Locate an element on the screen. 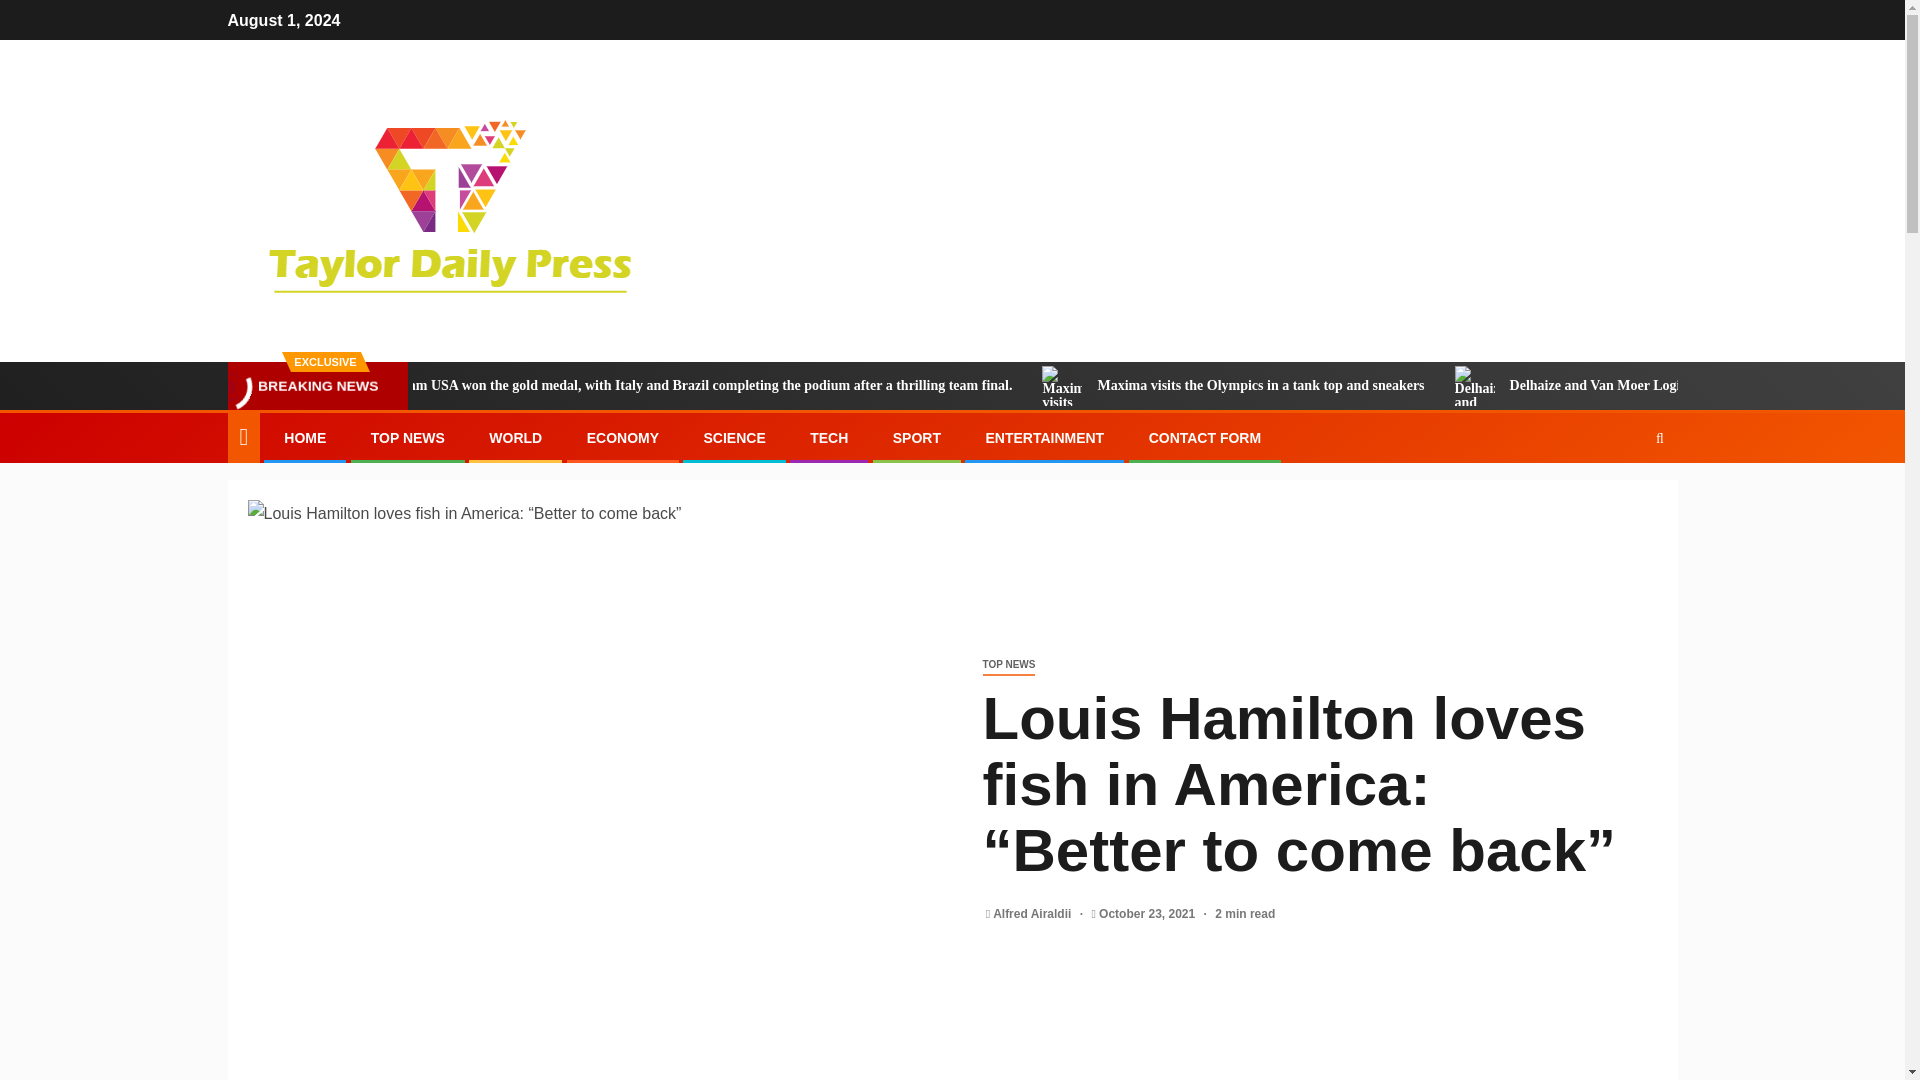 This screenshot has height=1080, width=1920. TOP NEWS is located at coordinates (408, 438).